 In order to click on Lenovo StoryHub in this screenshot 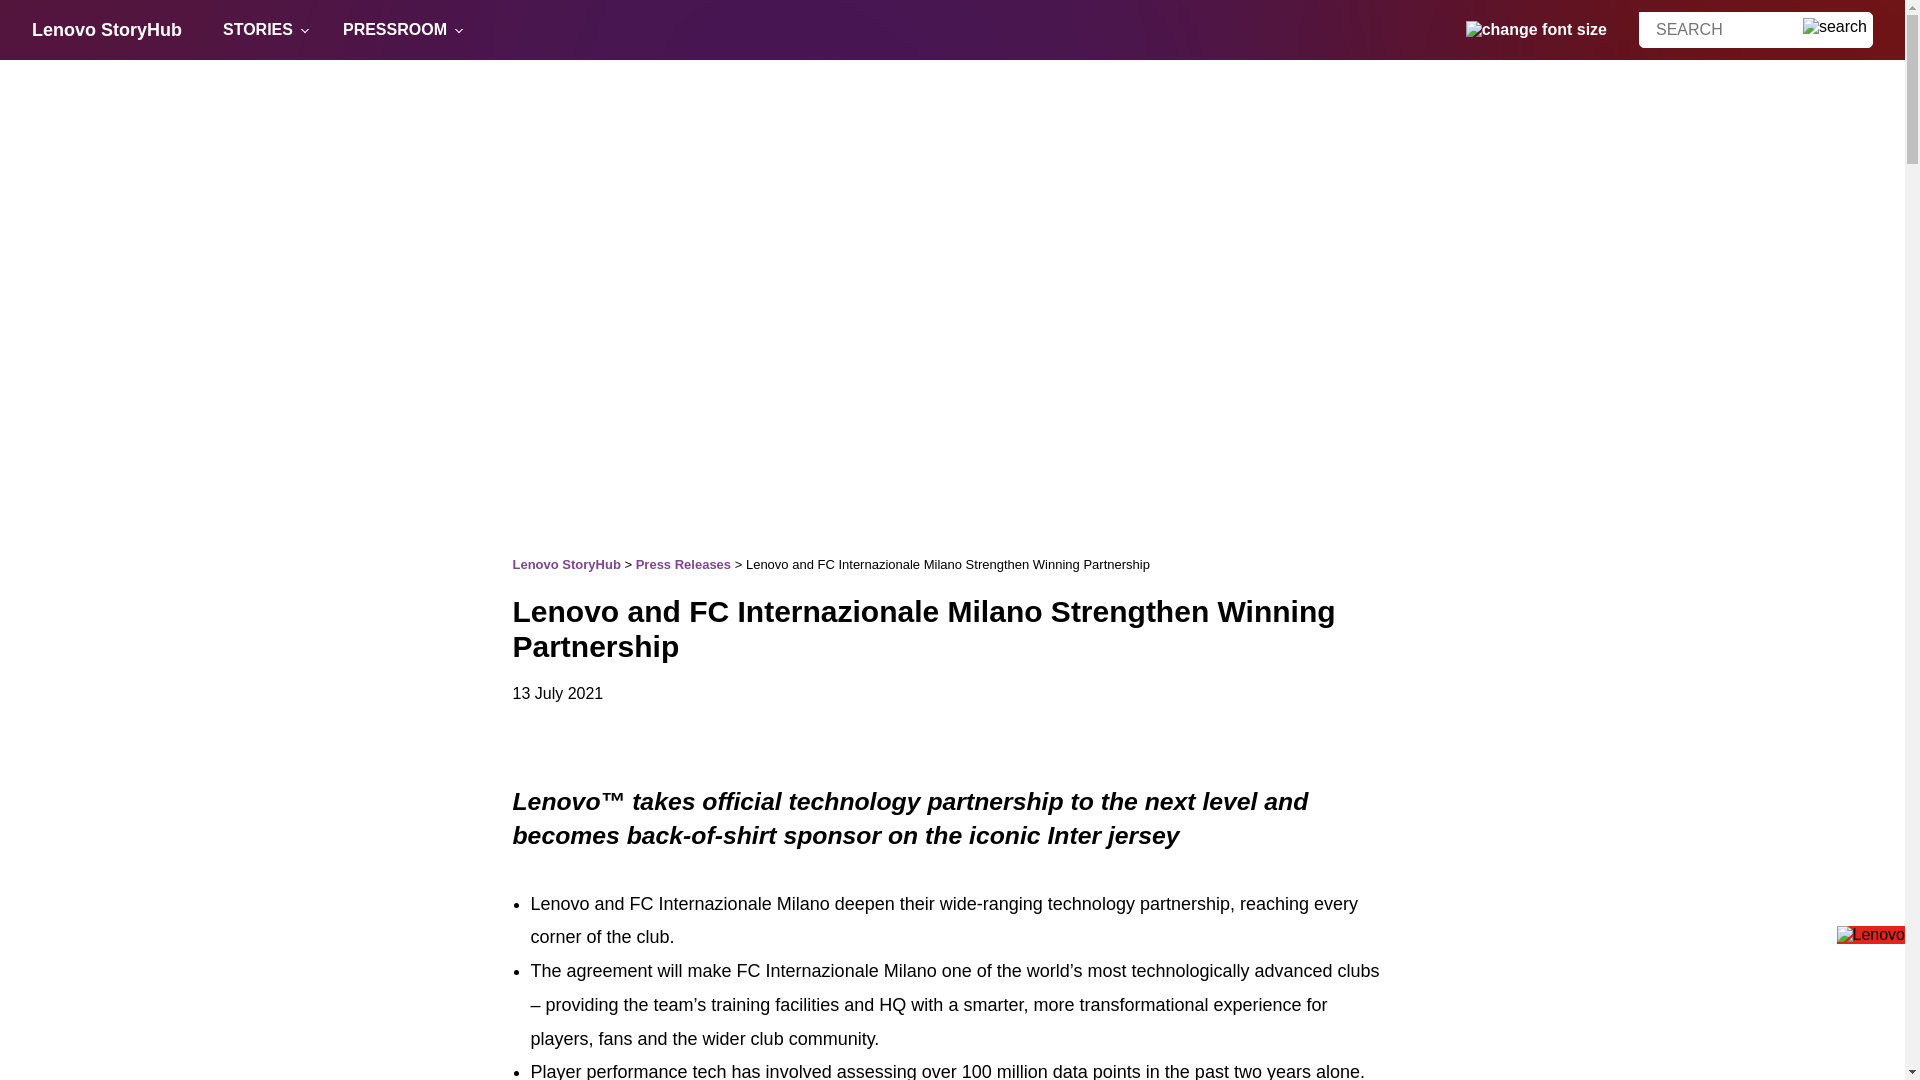, I will do `click(107, 30)`.